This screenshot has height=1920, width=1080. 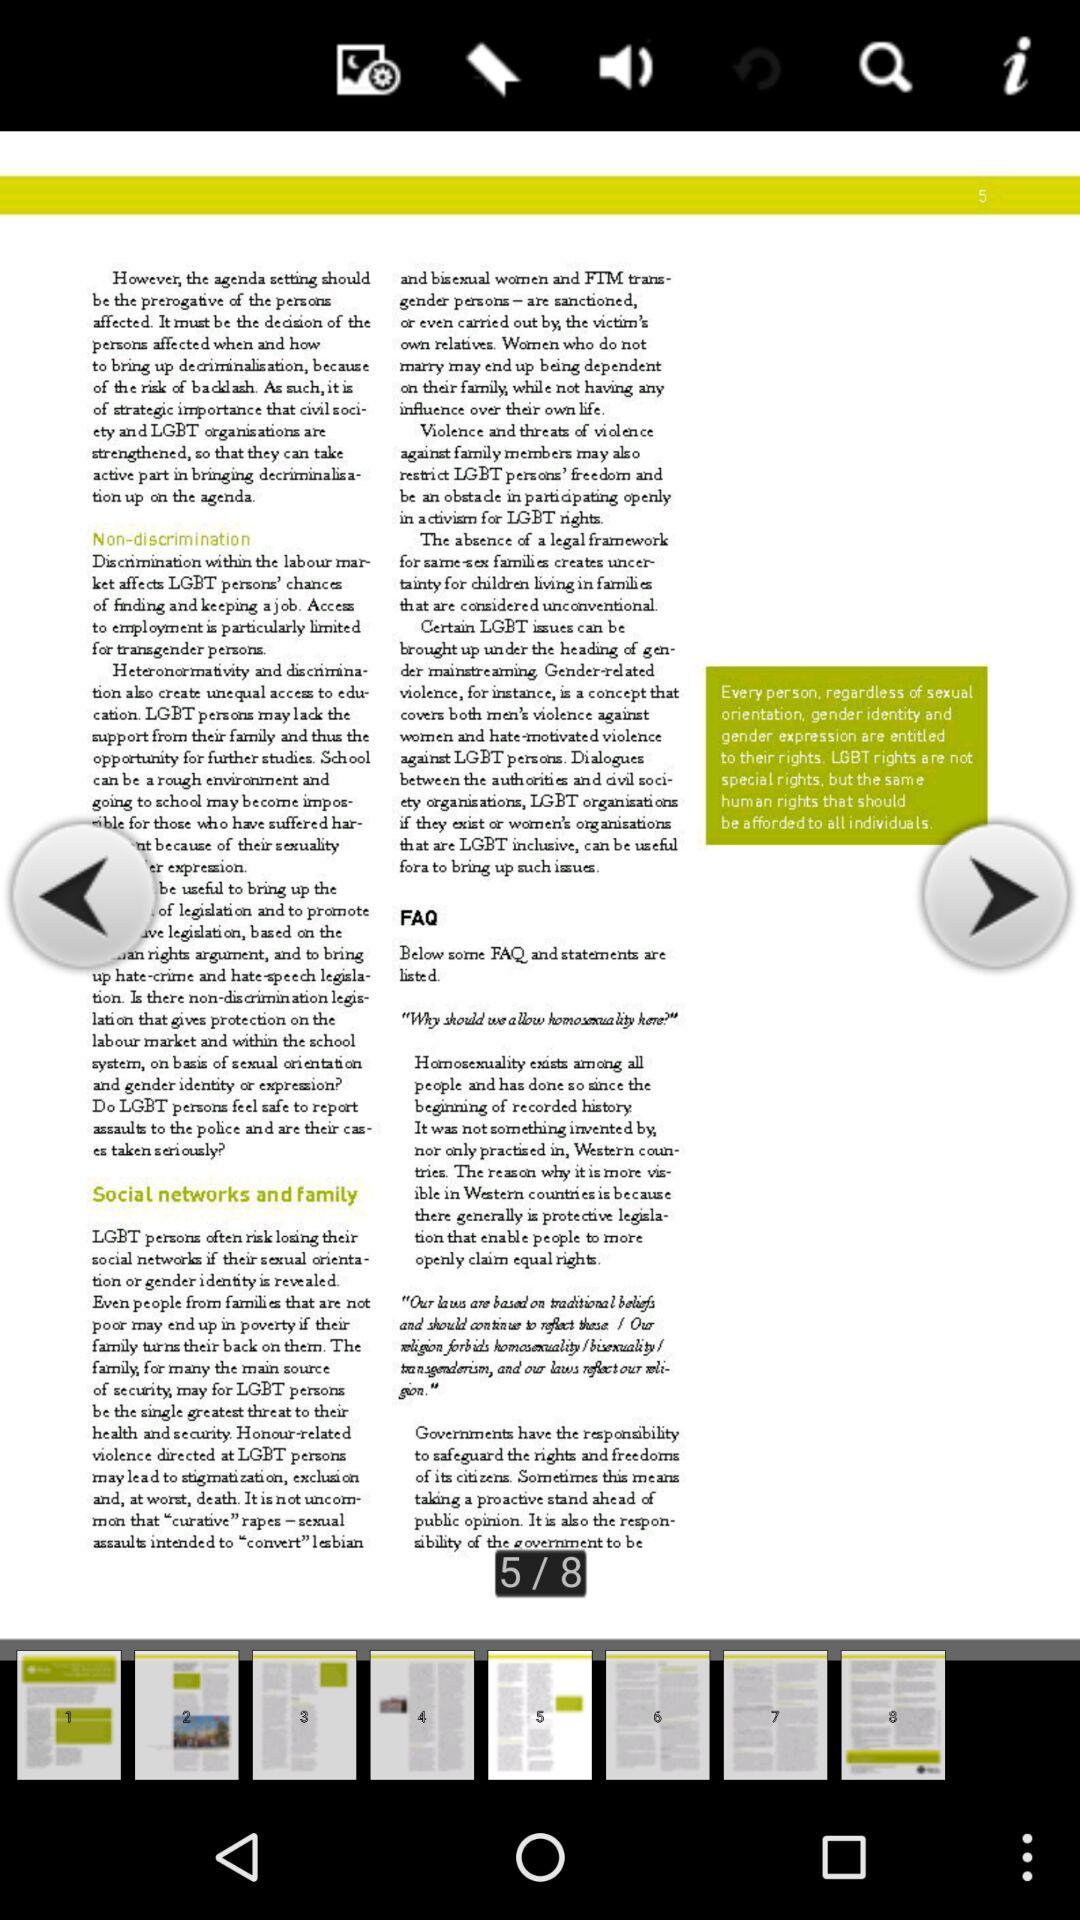 I want to click on next page, so click(x=994, y=896).